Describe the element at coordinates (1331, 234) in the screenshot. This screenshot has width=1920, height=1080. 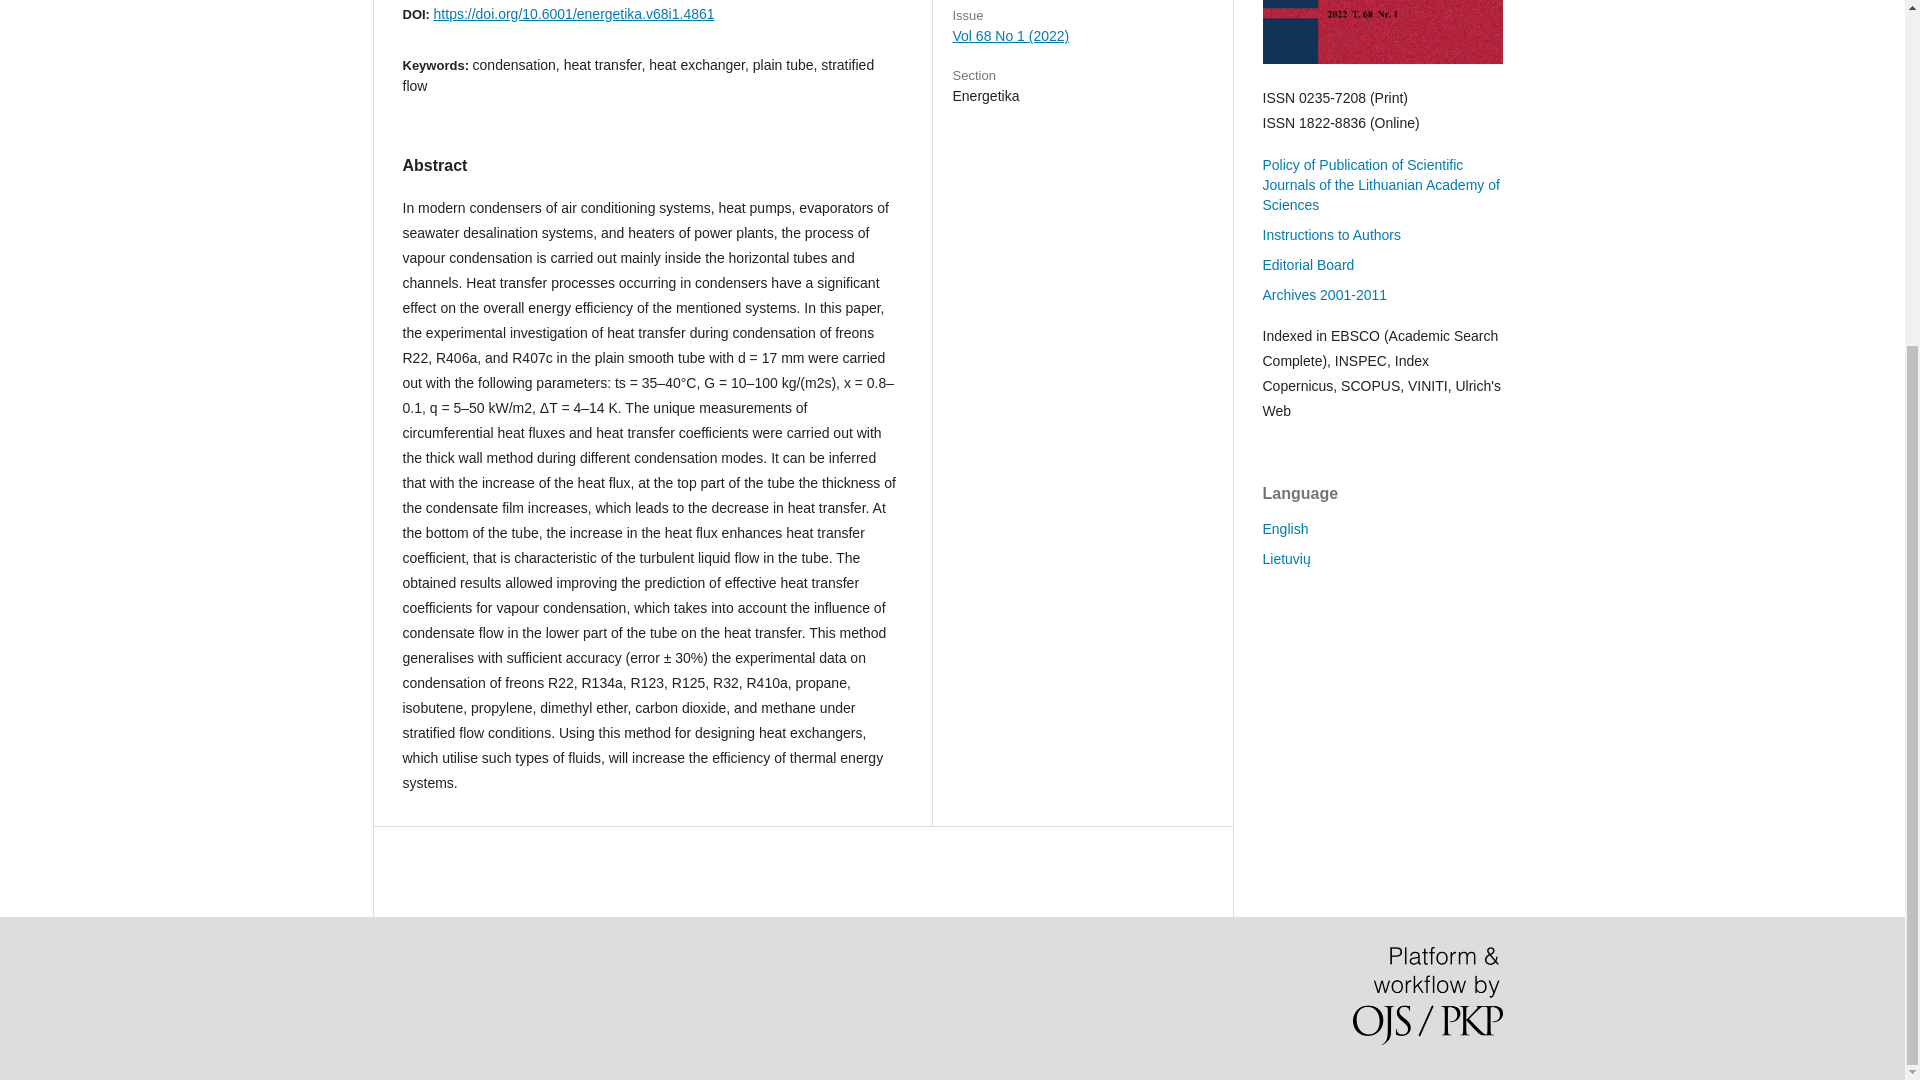
I see `Instructions to Authors` at that location.